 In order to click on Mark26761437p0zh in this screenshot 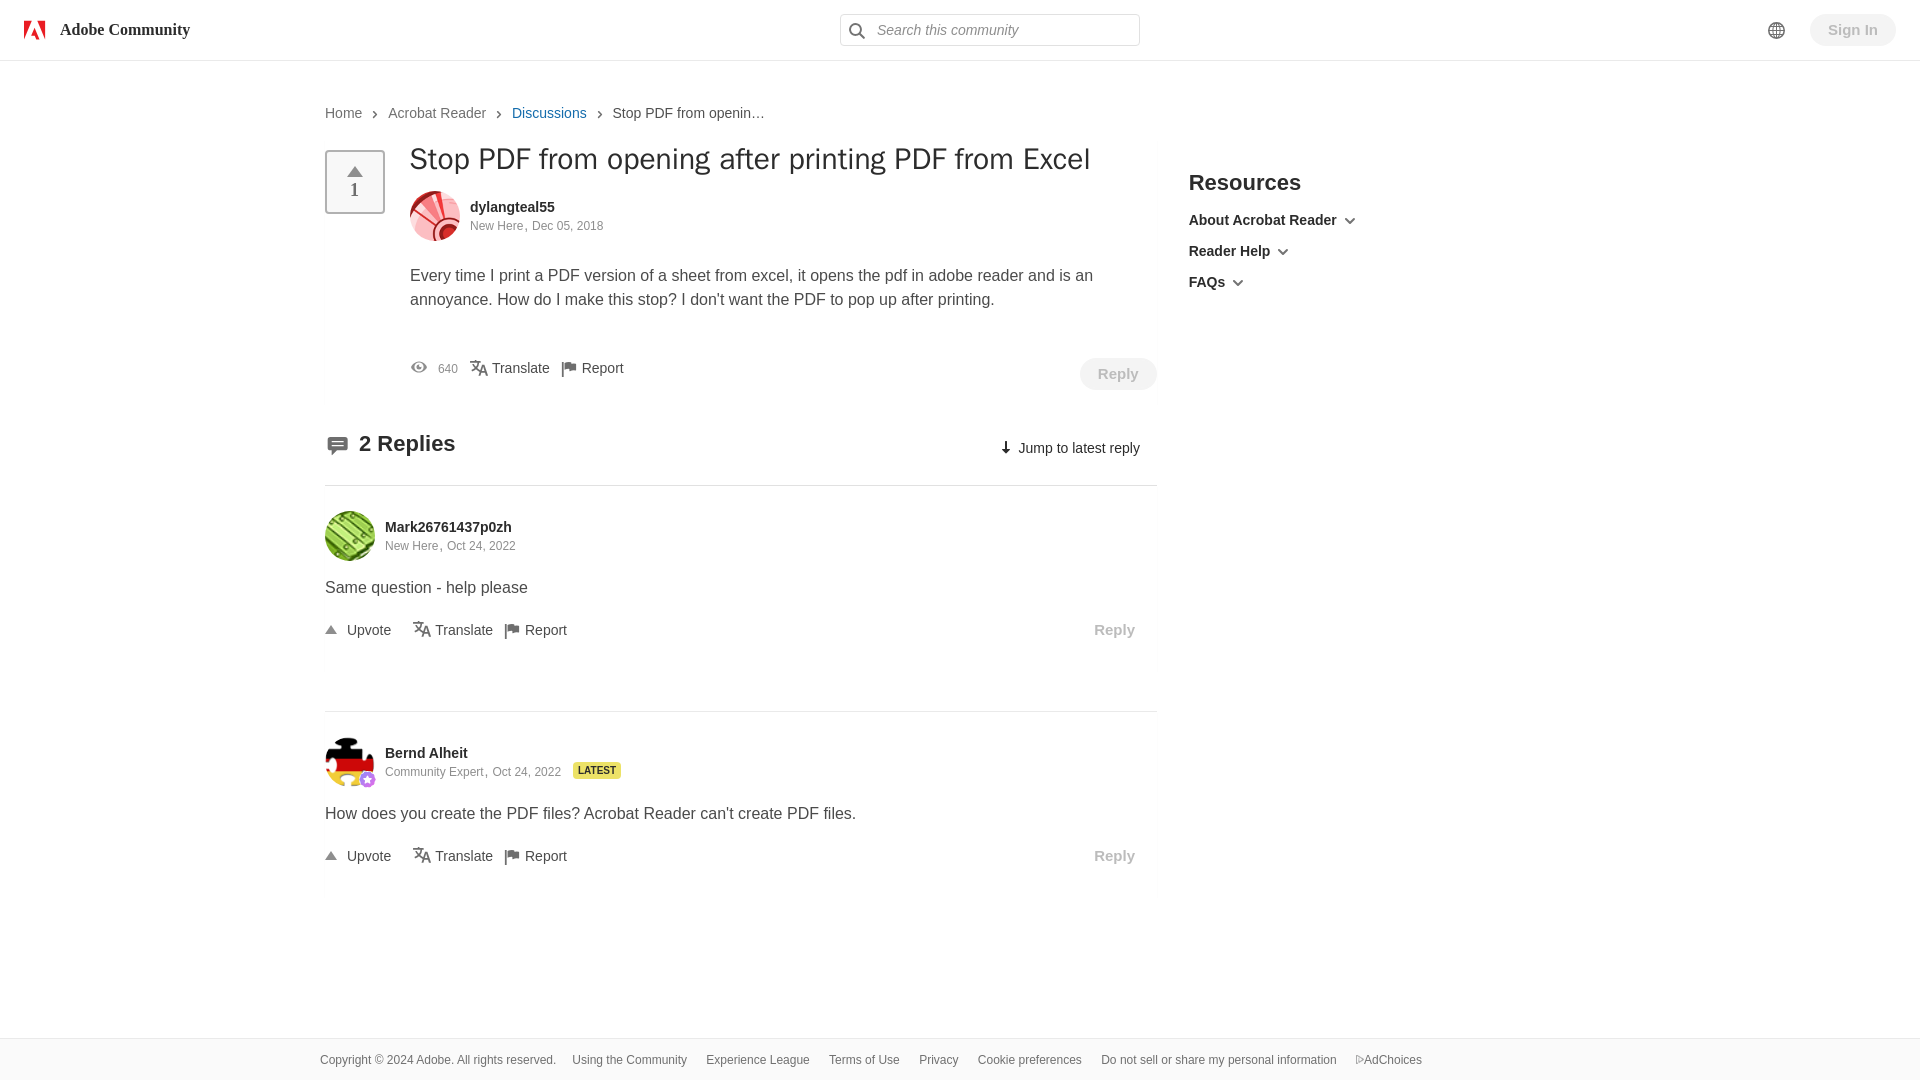, I will do `click(448, 526)`.